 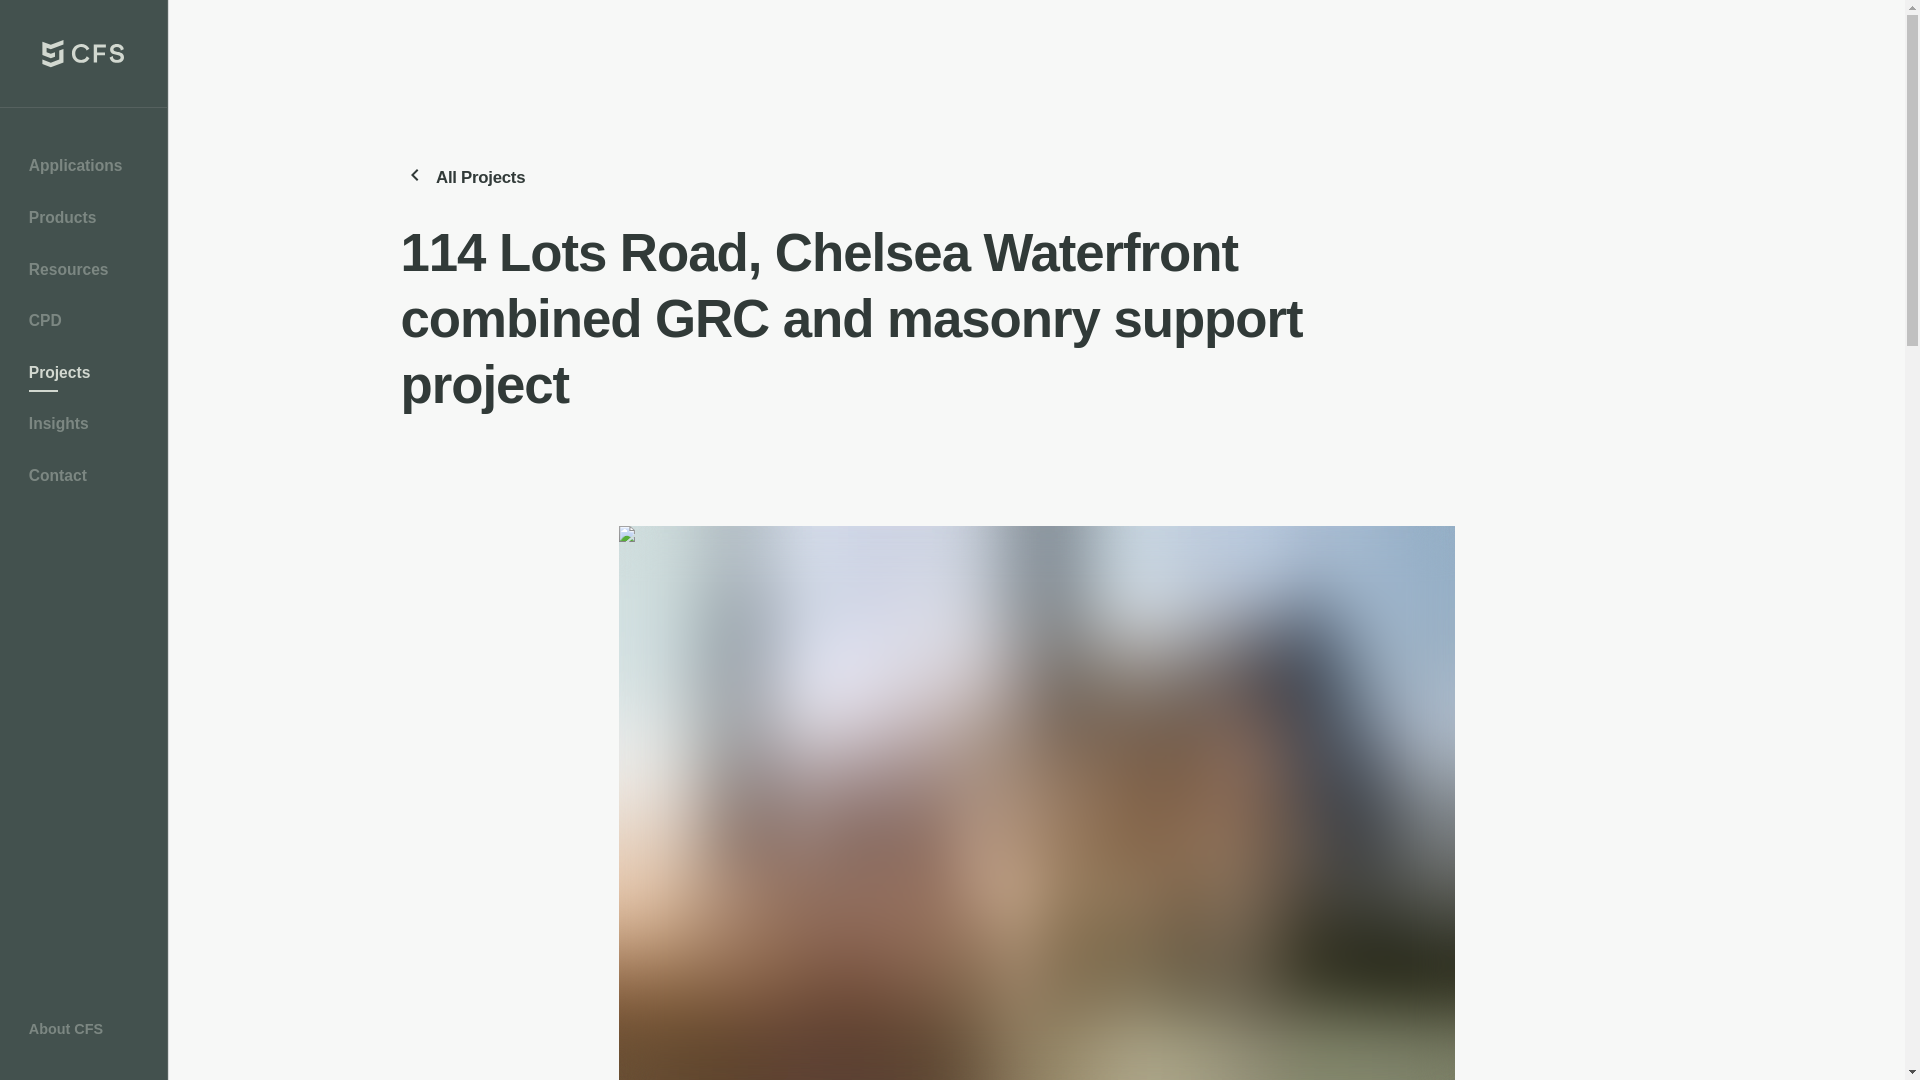 What do you see at coordinates (84, 481) in the screenshot?
I see `Precast facades` at bounding box center [84, 481].